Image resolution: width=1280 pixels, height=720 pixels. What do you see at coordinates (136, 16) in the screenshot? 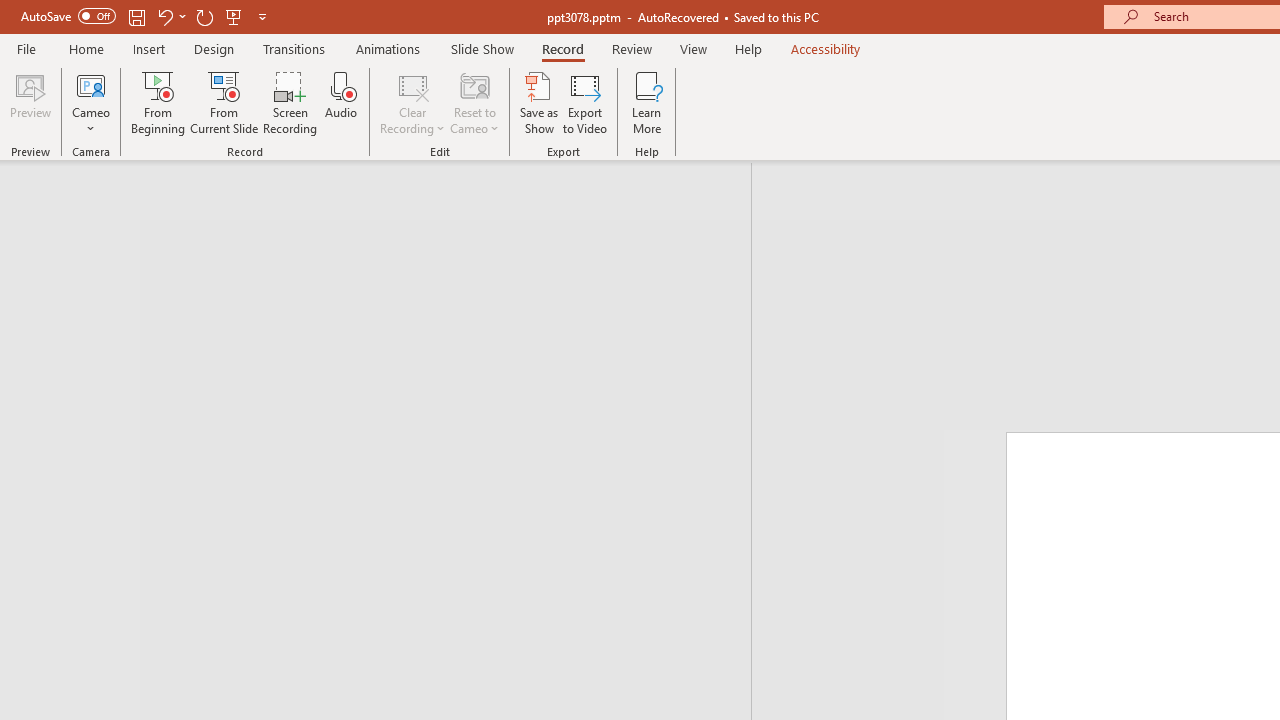
I see `Save` at bounding box center [136, 16].